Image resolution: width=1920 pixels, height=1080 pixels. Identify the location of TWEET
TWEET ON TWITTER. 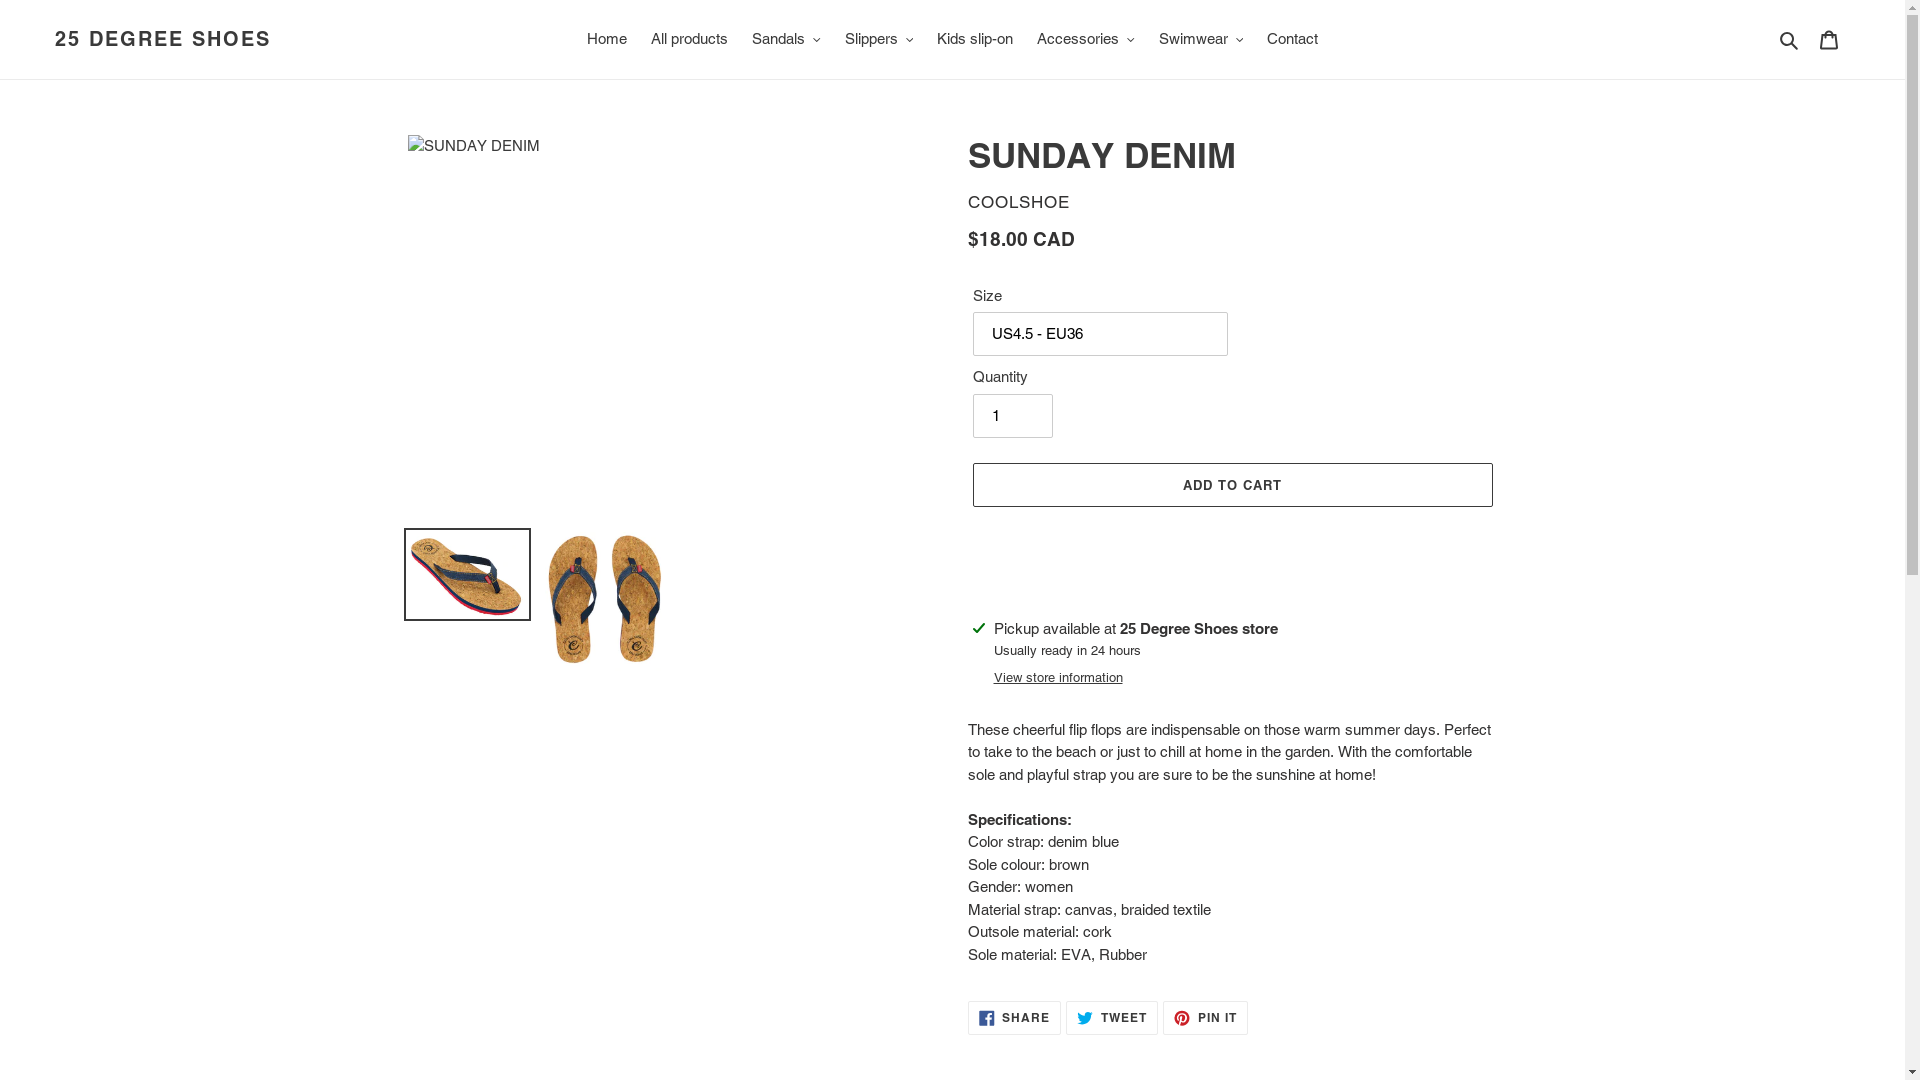
(1112, 1018).